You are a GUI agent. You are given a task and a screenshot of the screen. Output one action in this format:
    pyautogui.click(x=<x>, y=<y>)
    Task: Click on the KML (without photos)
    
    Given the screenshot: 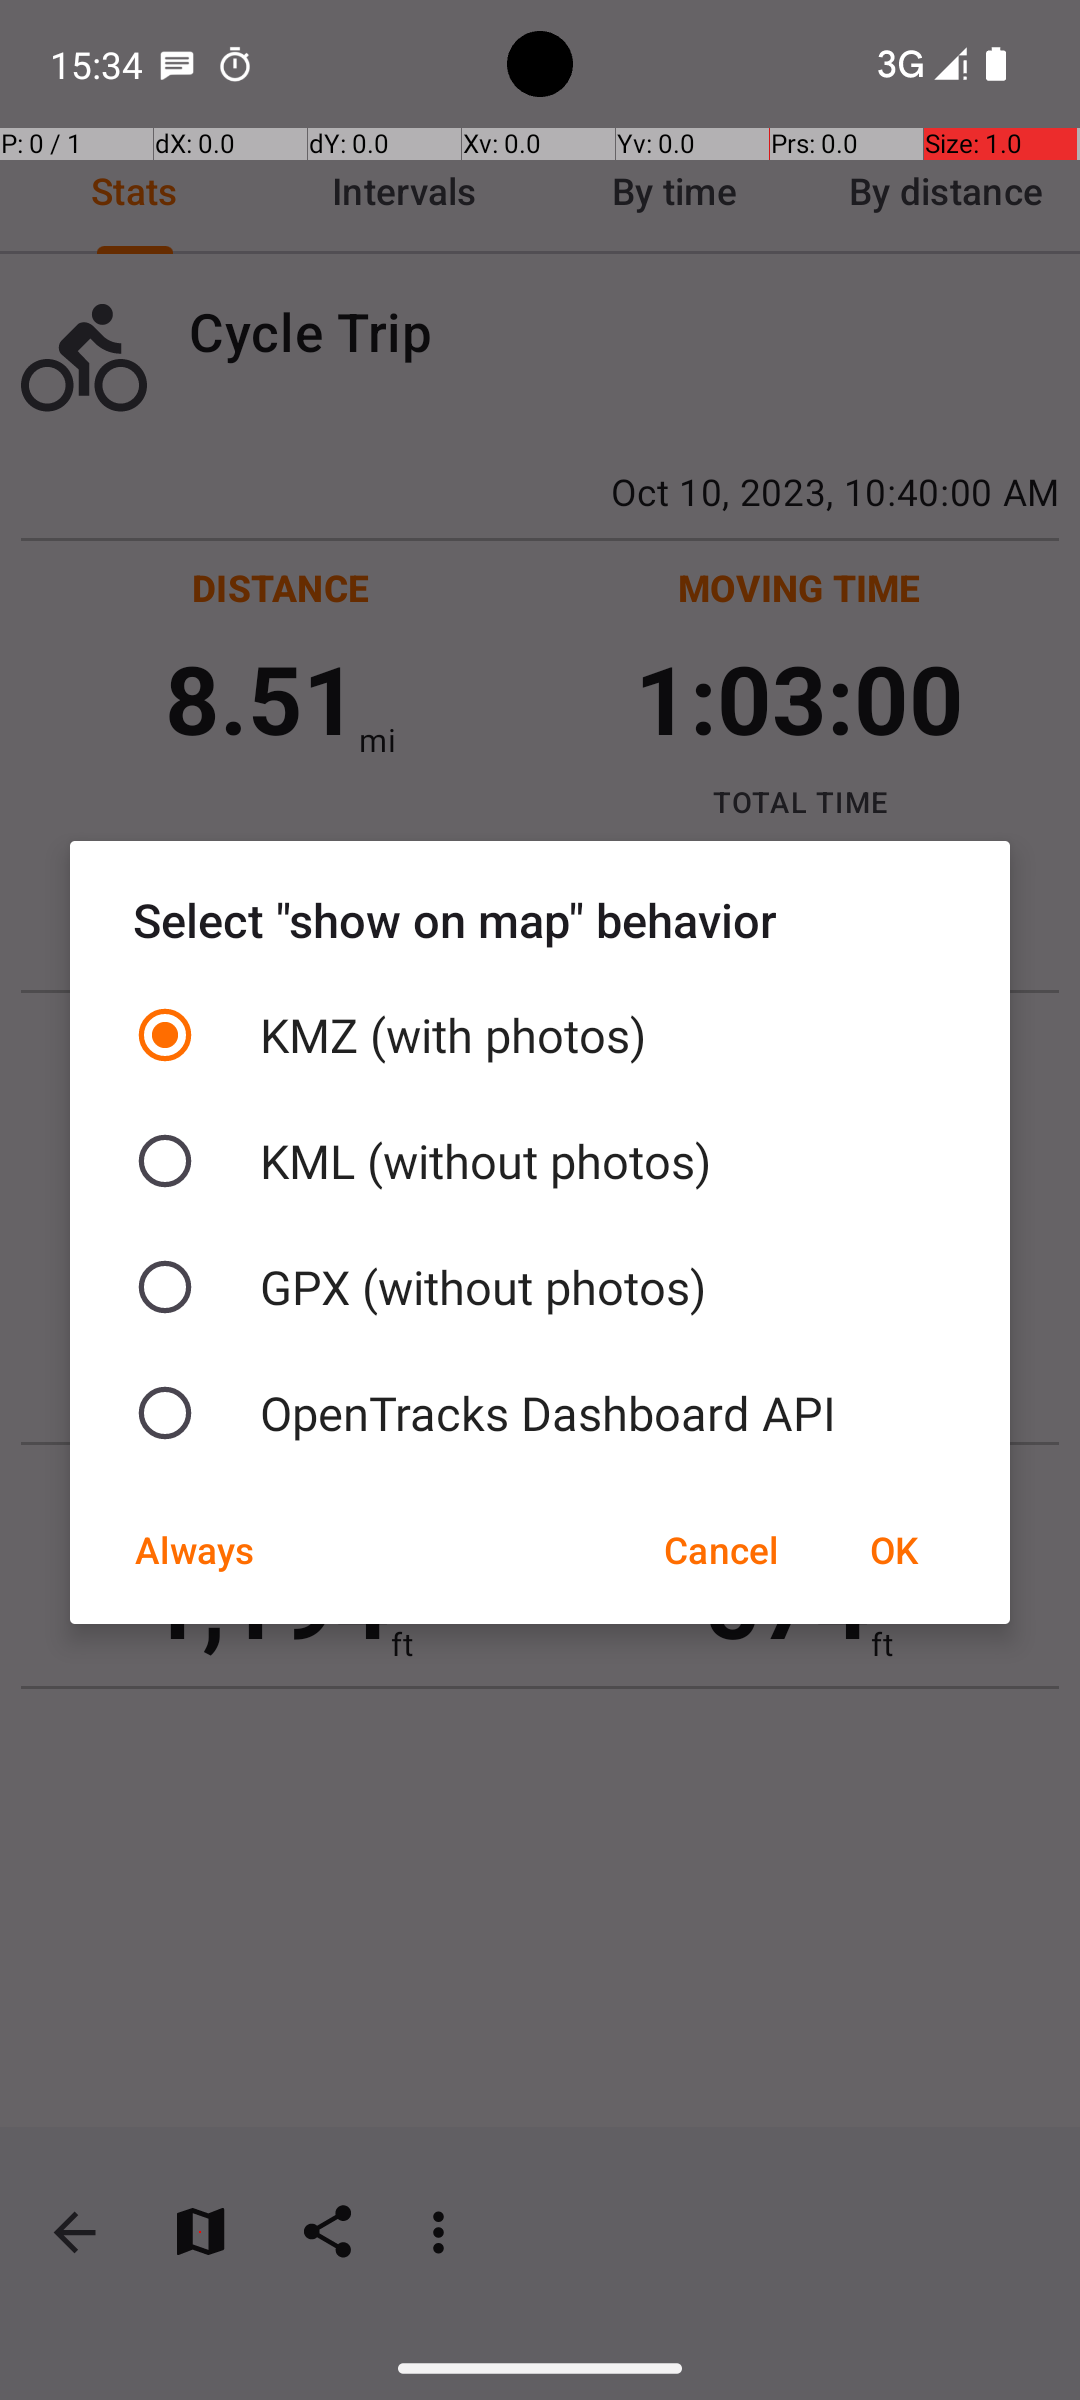 What is the action you would take?
    pyautogui.click(x=540, y=1161)
    